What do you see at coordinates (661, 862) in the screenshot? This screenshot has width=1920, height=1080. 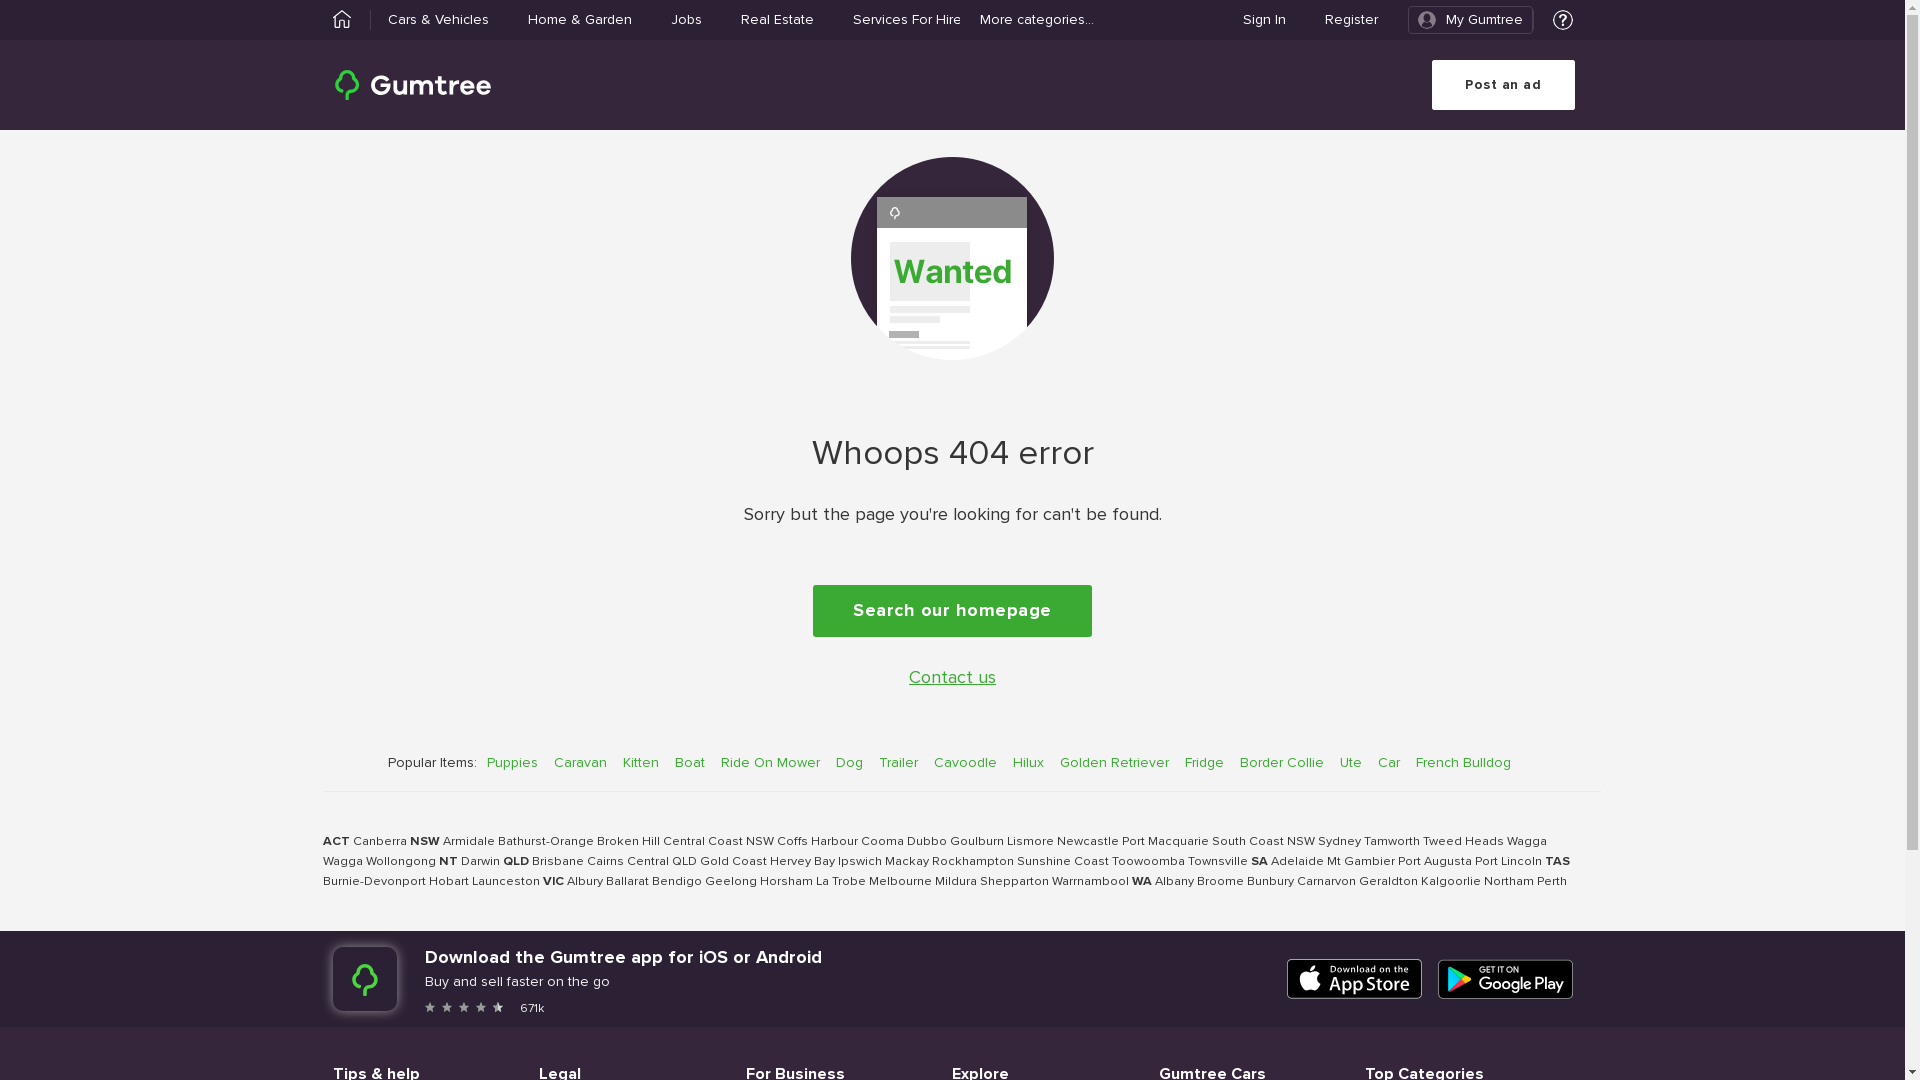 I see `Central QLD` at bounding box center [661, 862].